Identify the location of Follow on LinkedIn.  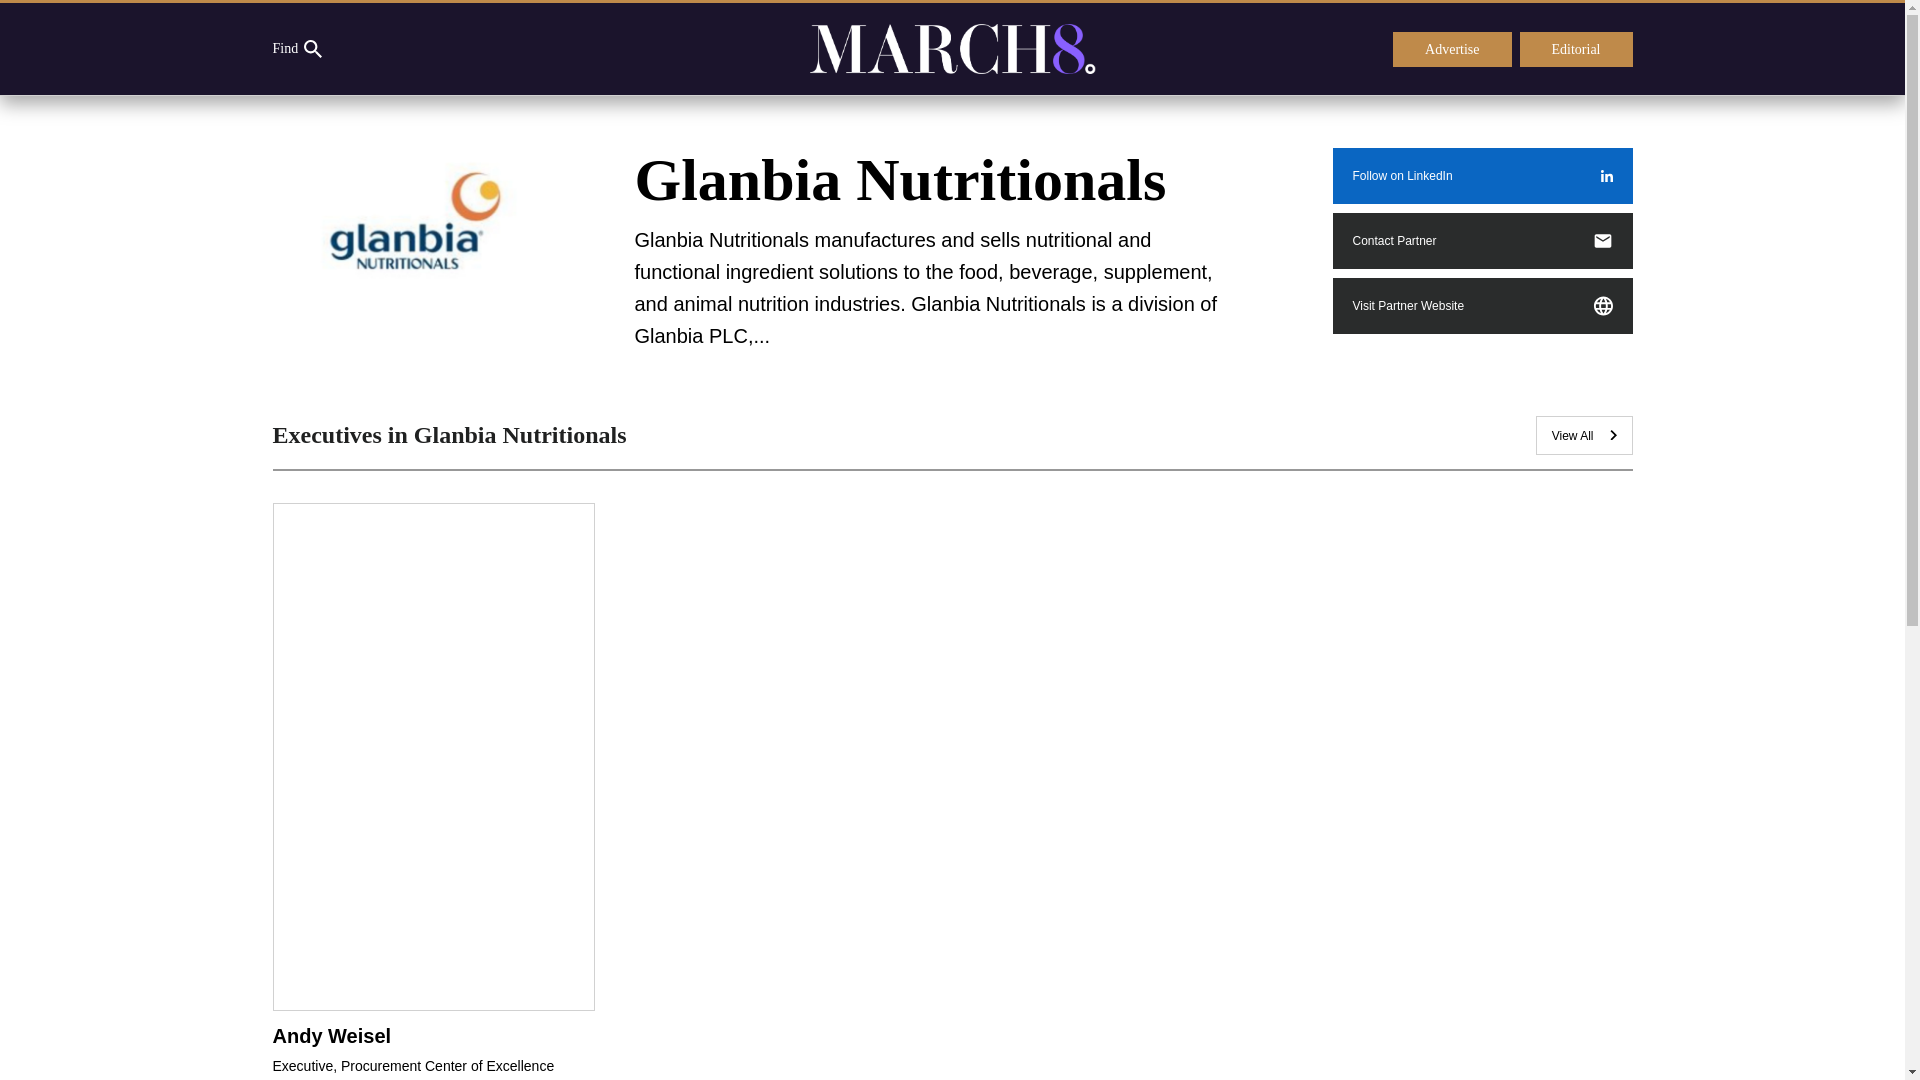
(1482, 176).